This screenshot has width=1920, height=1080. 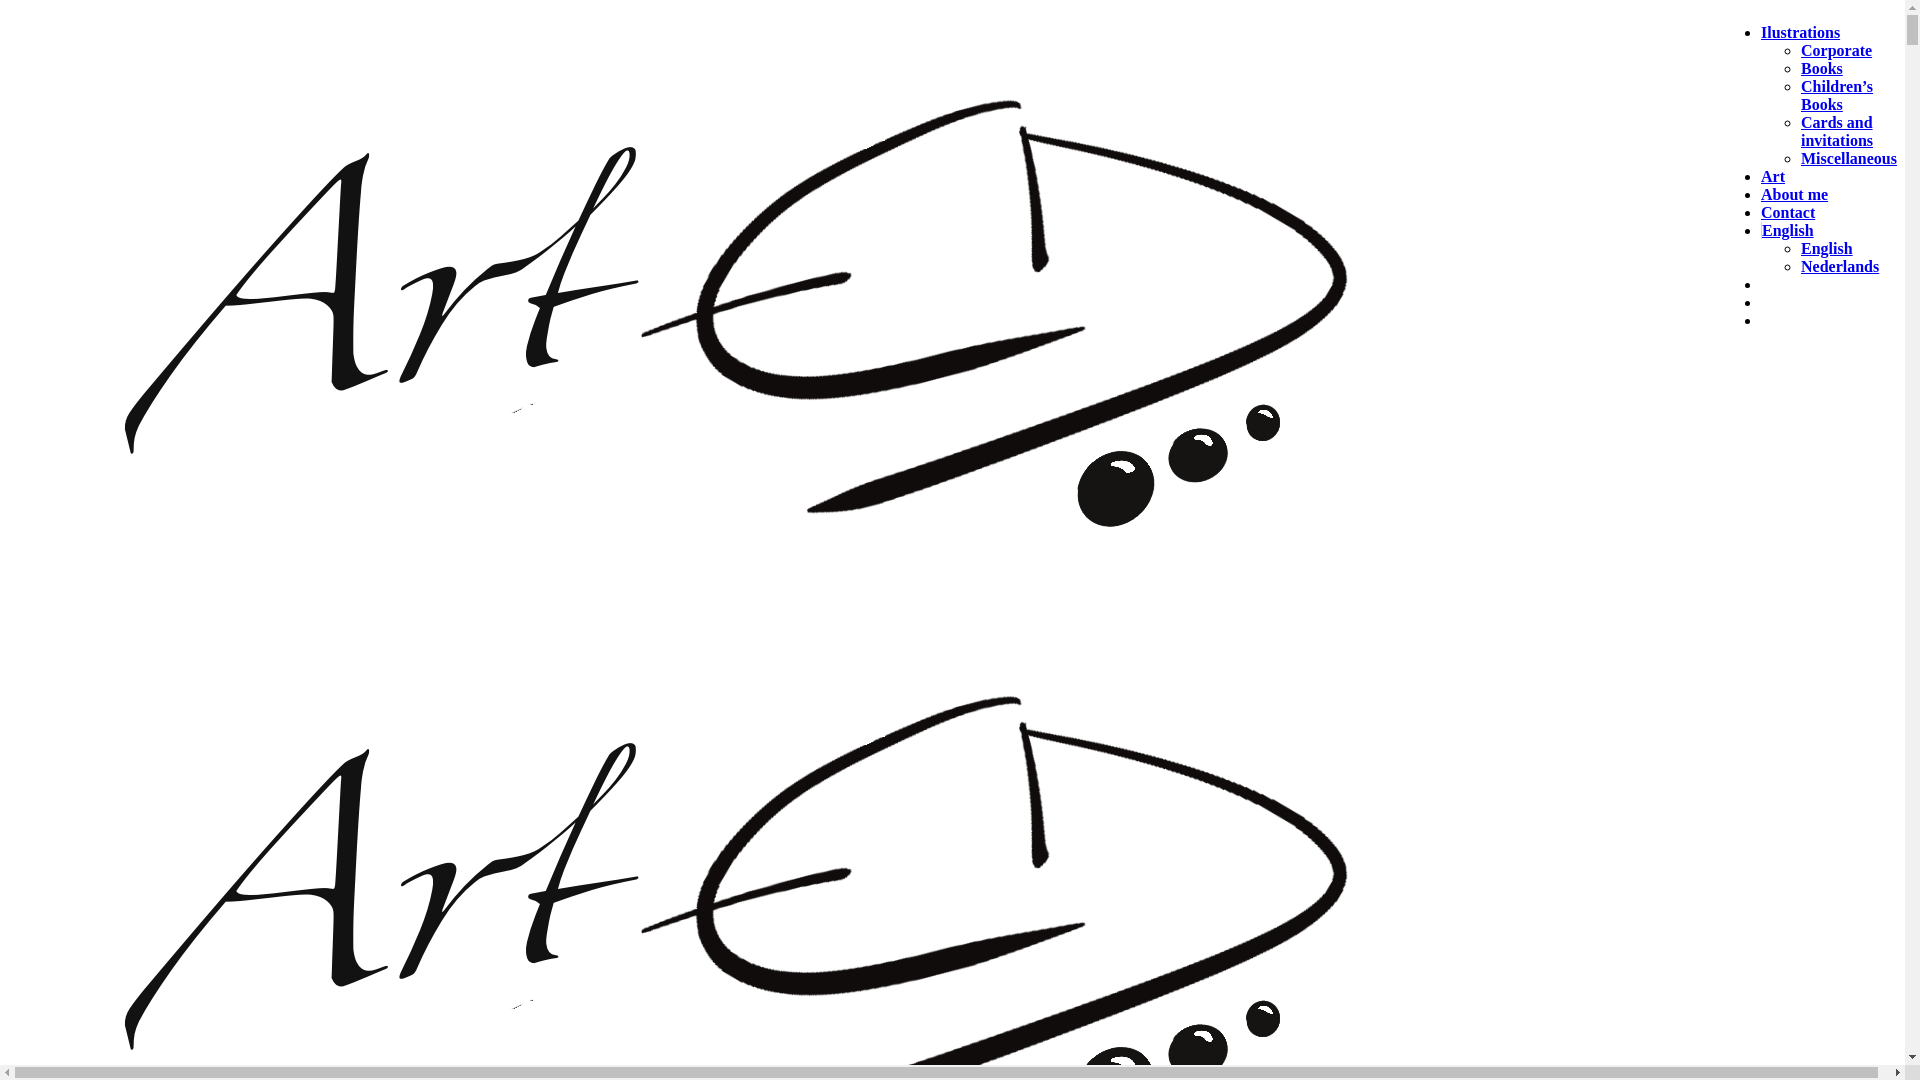 I want to click on English, so click(x=1827, y=248).